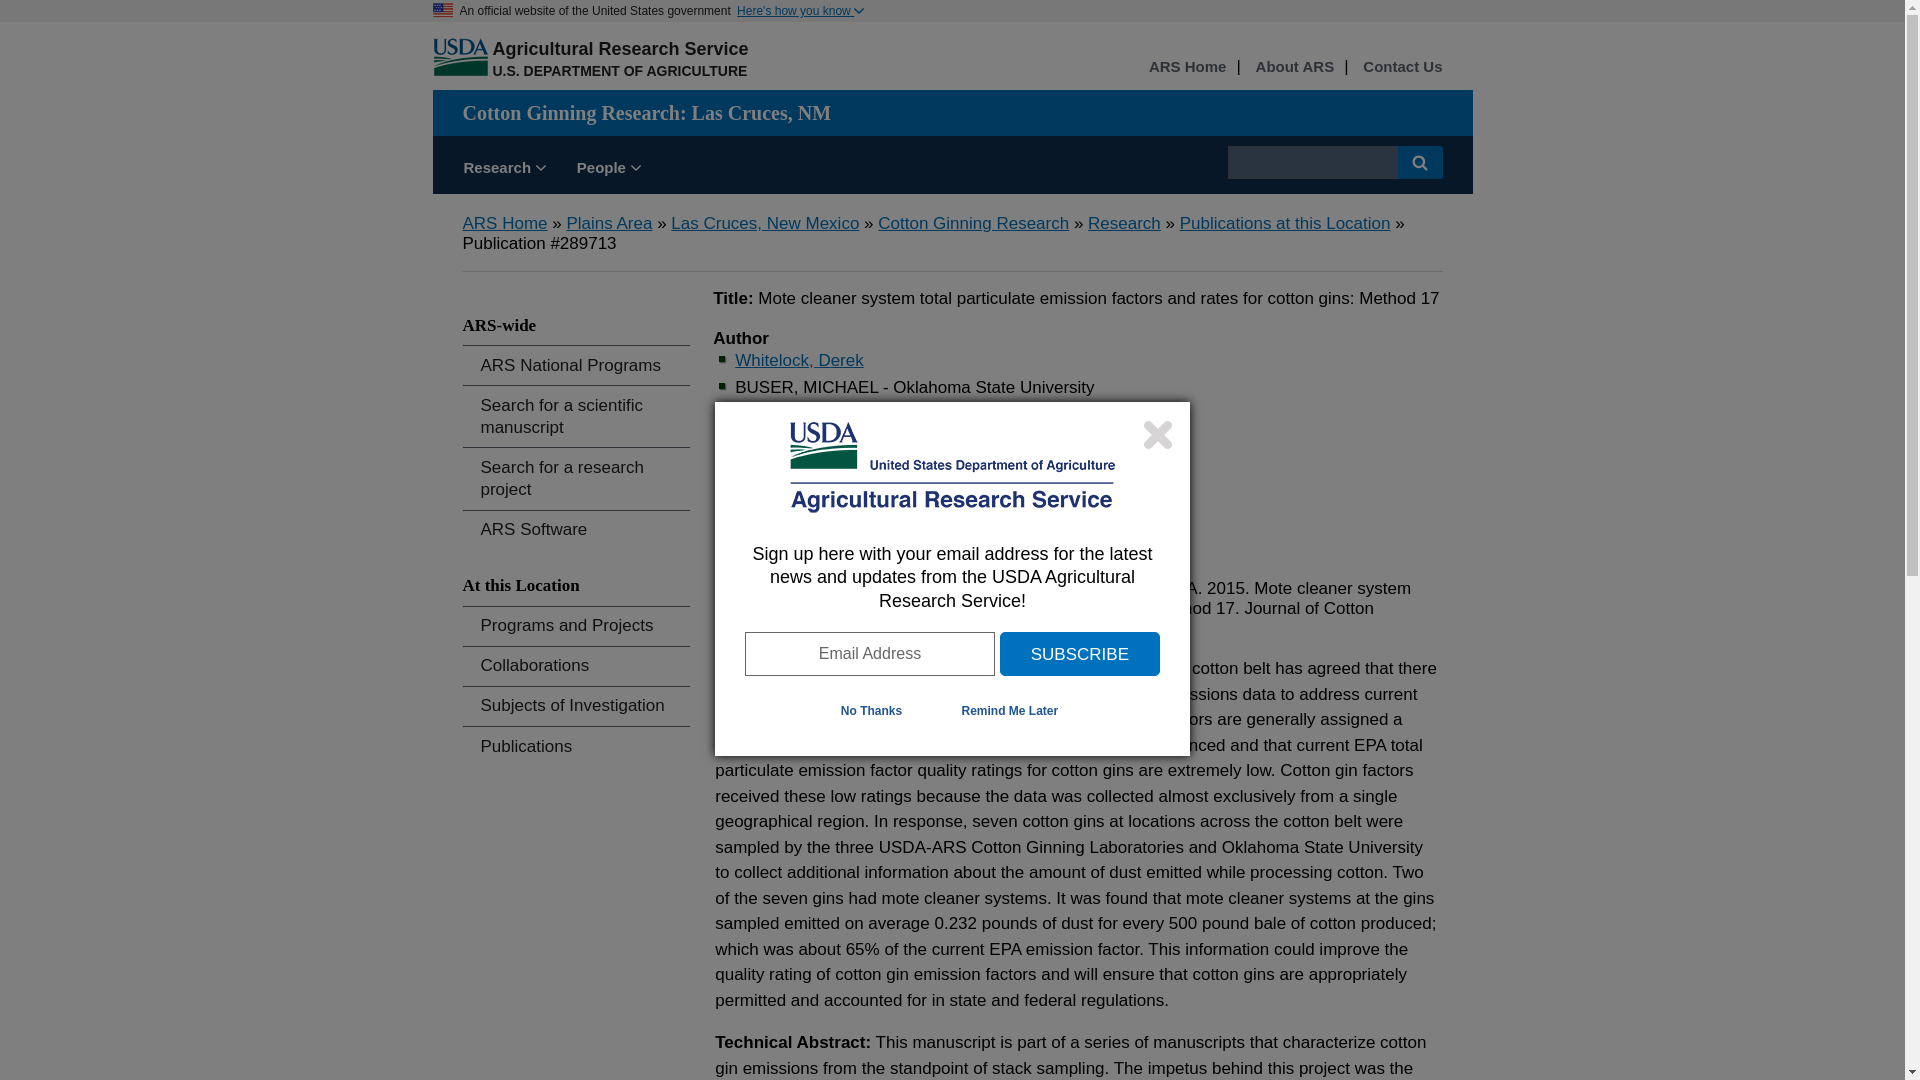 The image size is (1920, 1080). I want to click on Publications, so click(576, 746).